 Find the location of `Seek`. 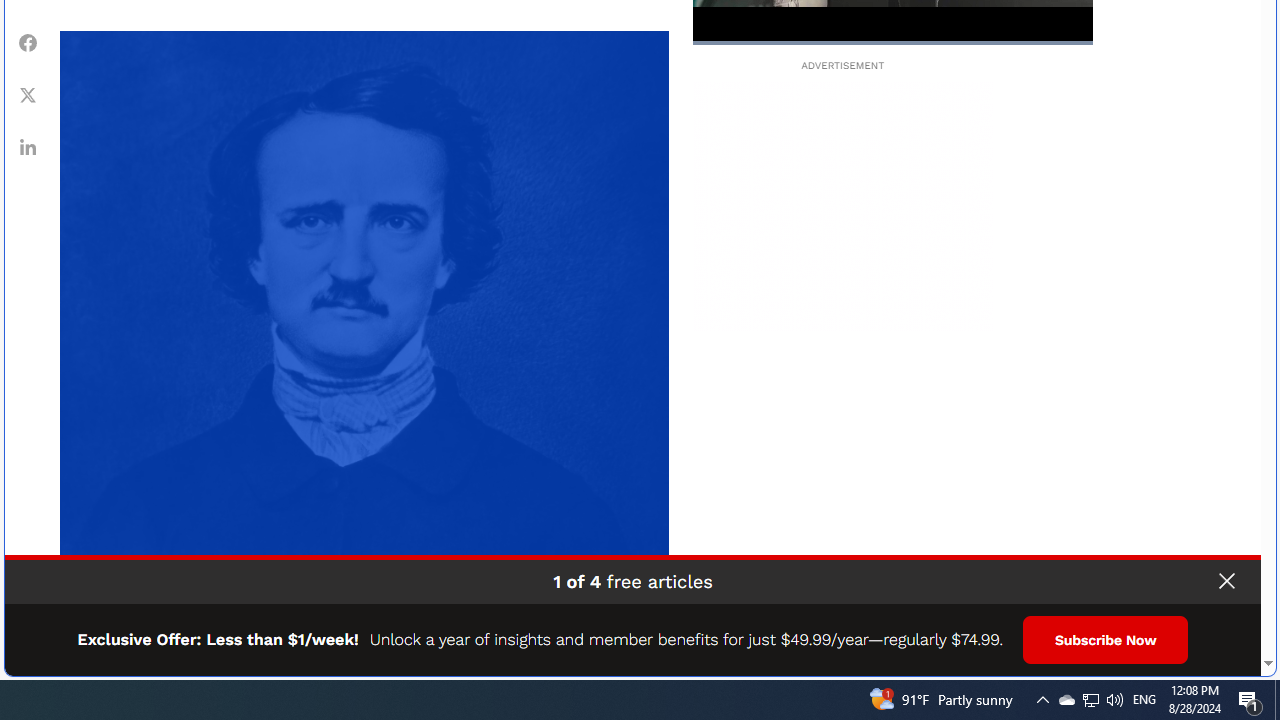

Seek is located at coordinates (892, 42).